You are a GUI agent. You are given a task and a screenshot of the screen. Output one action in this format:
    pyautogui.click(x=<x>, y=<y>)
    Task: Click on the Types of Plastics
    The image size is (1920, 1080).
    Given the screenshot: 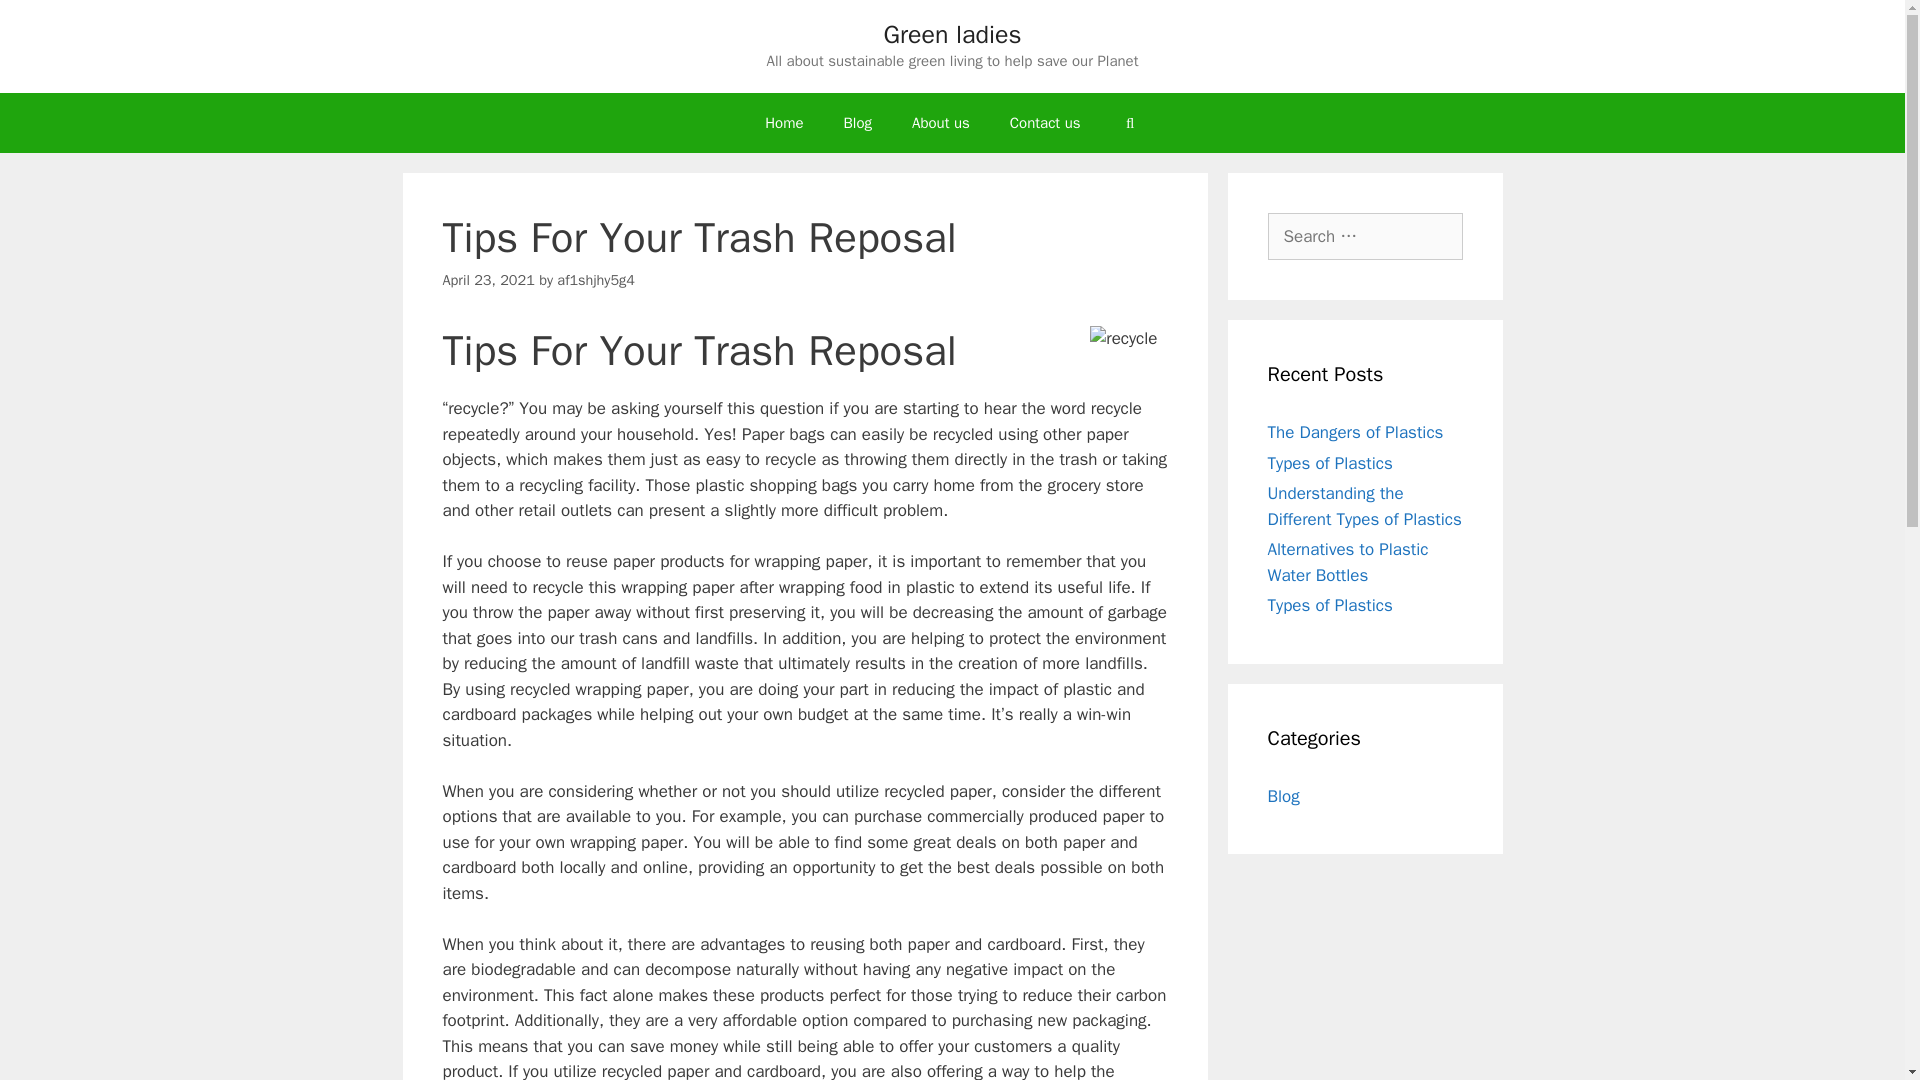 What is the action you would take?
    pyautogui.click(x=1330, y=462)
    